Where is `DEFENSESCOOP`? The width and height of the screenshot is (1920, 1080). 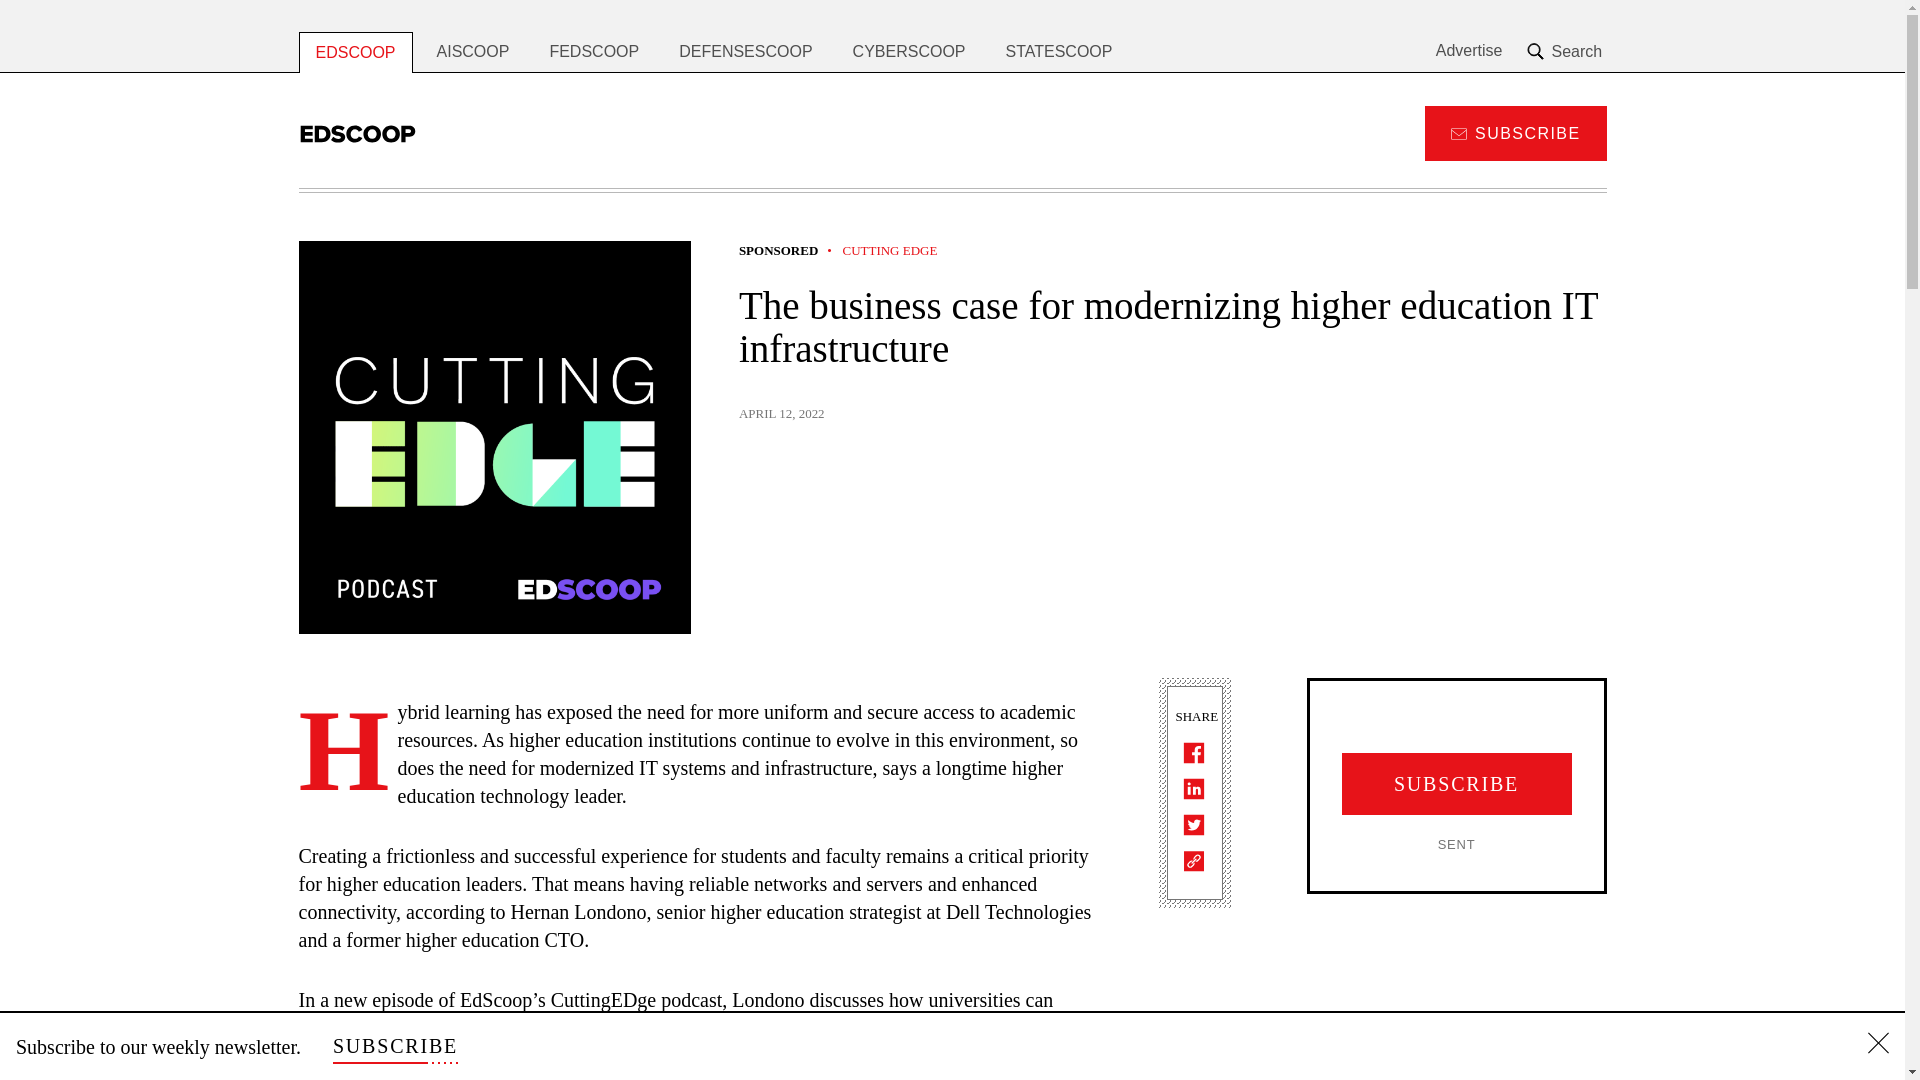 DEFENSESCOOP is located at coordinates (744, 52).